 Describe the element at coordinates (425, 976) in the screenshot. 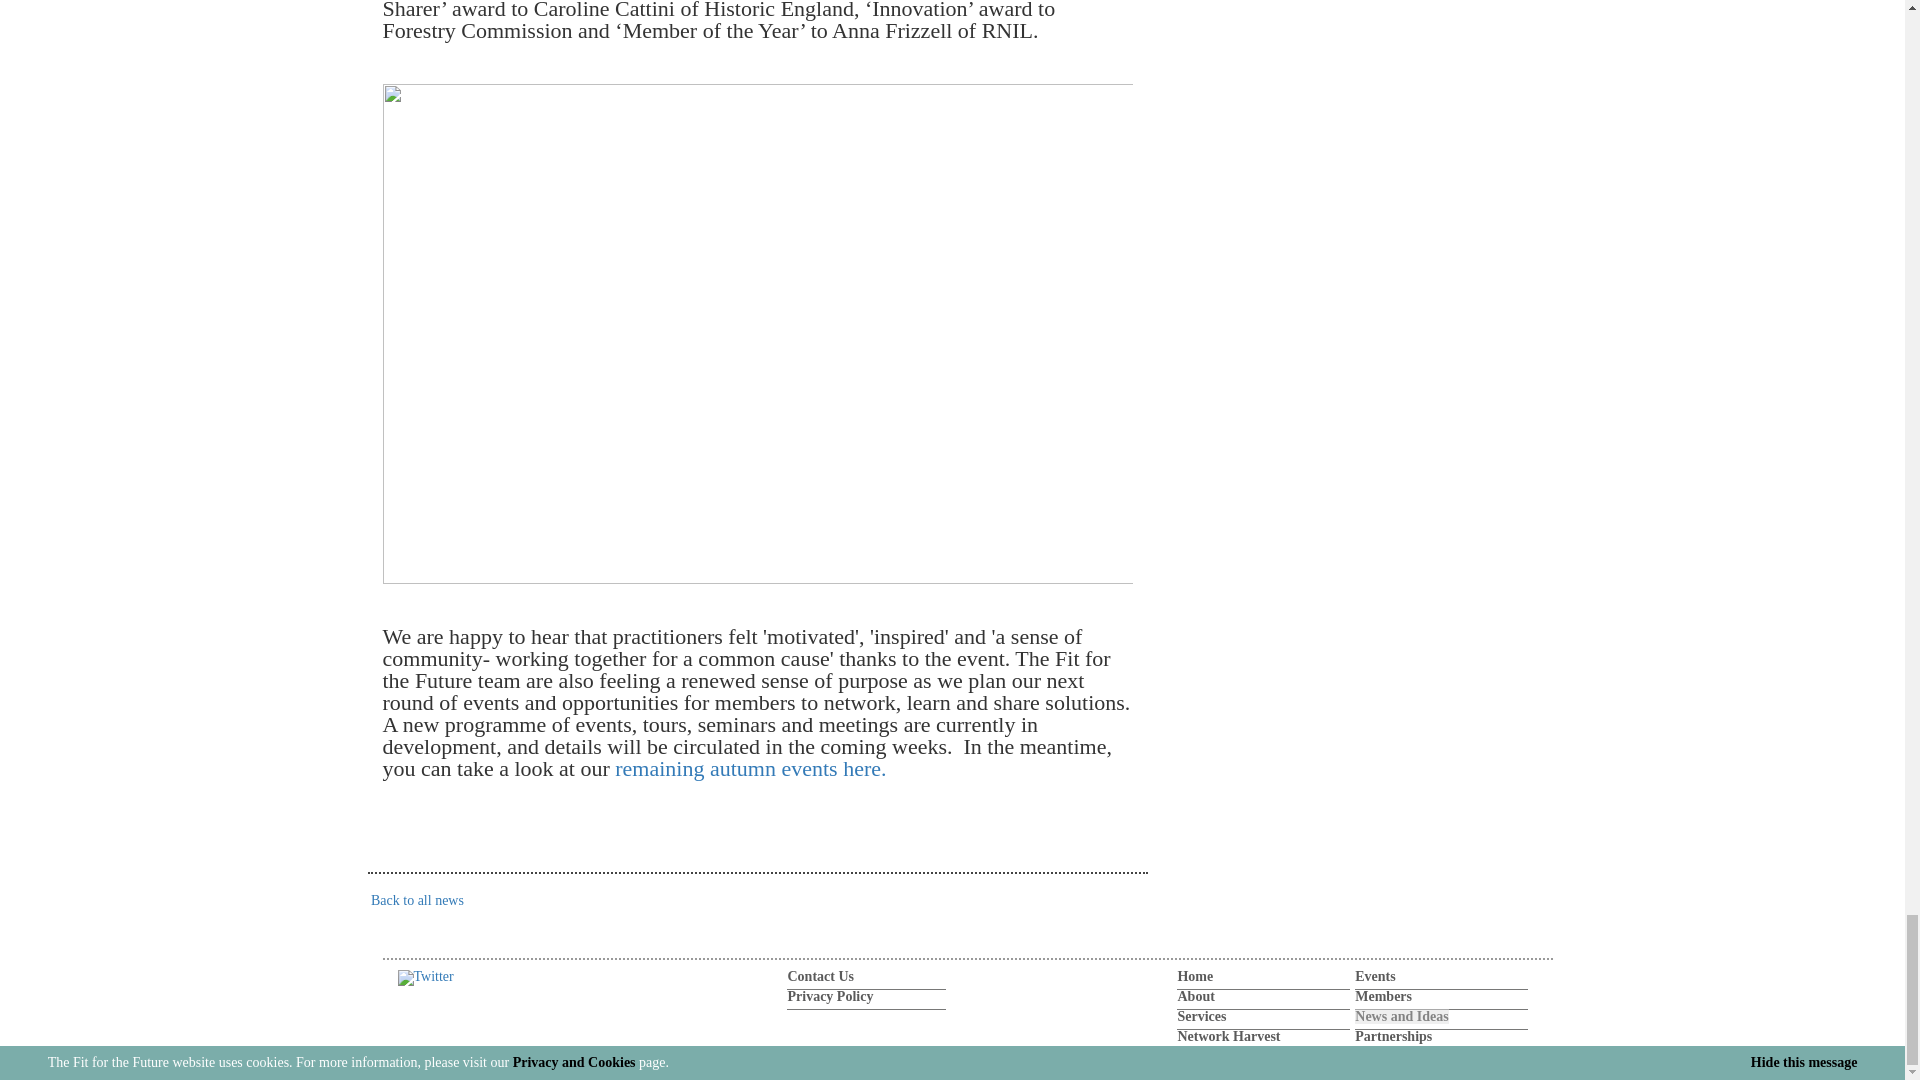

I see `Twitter` at that location.